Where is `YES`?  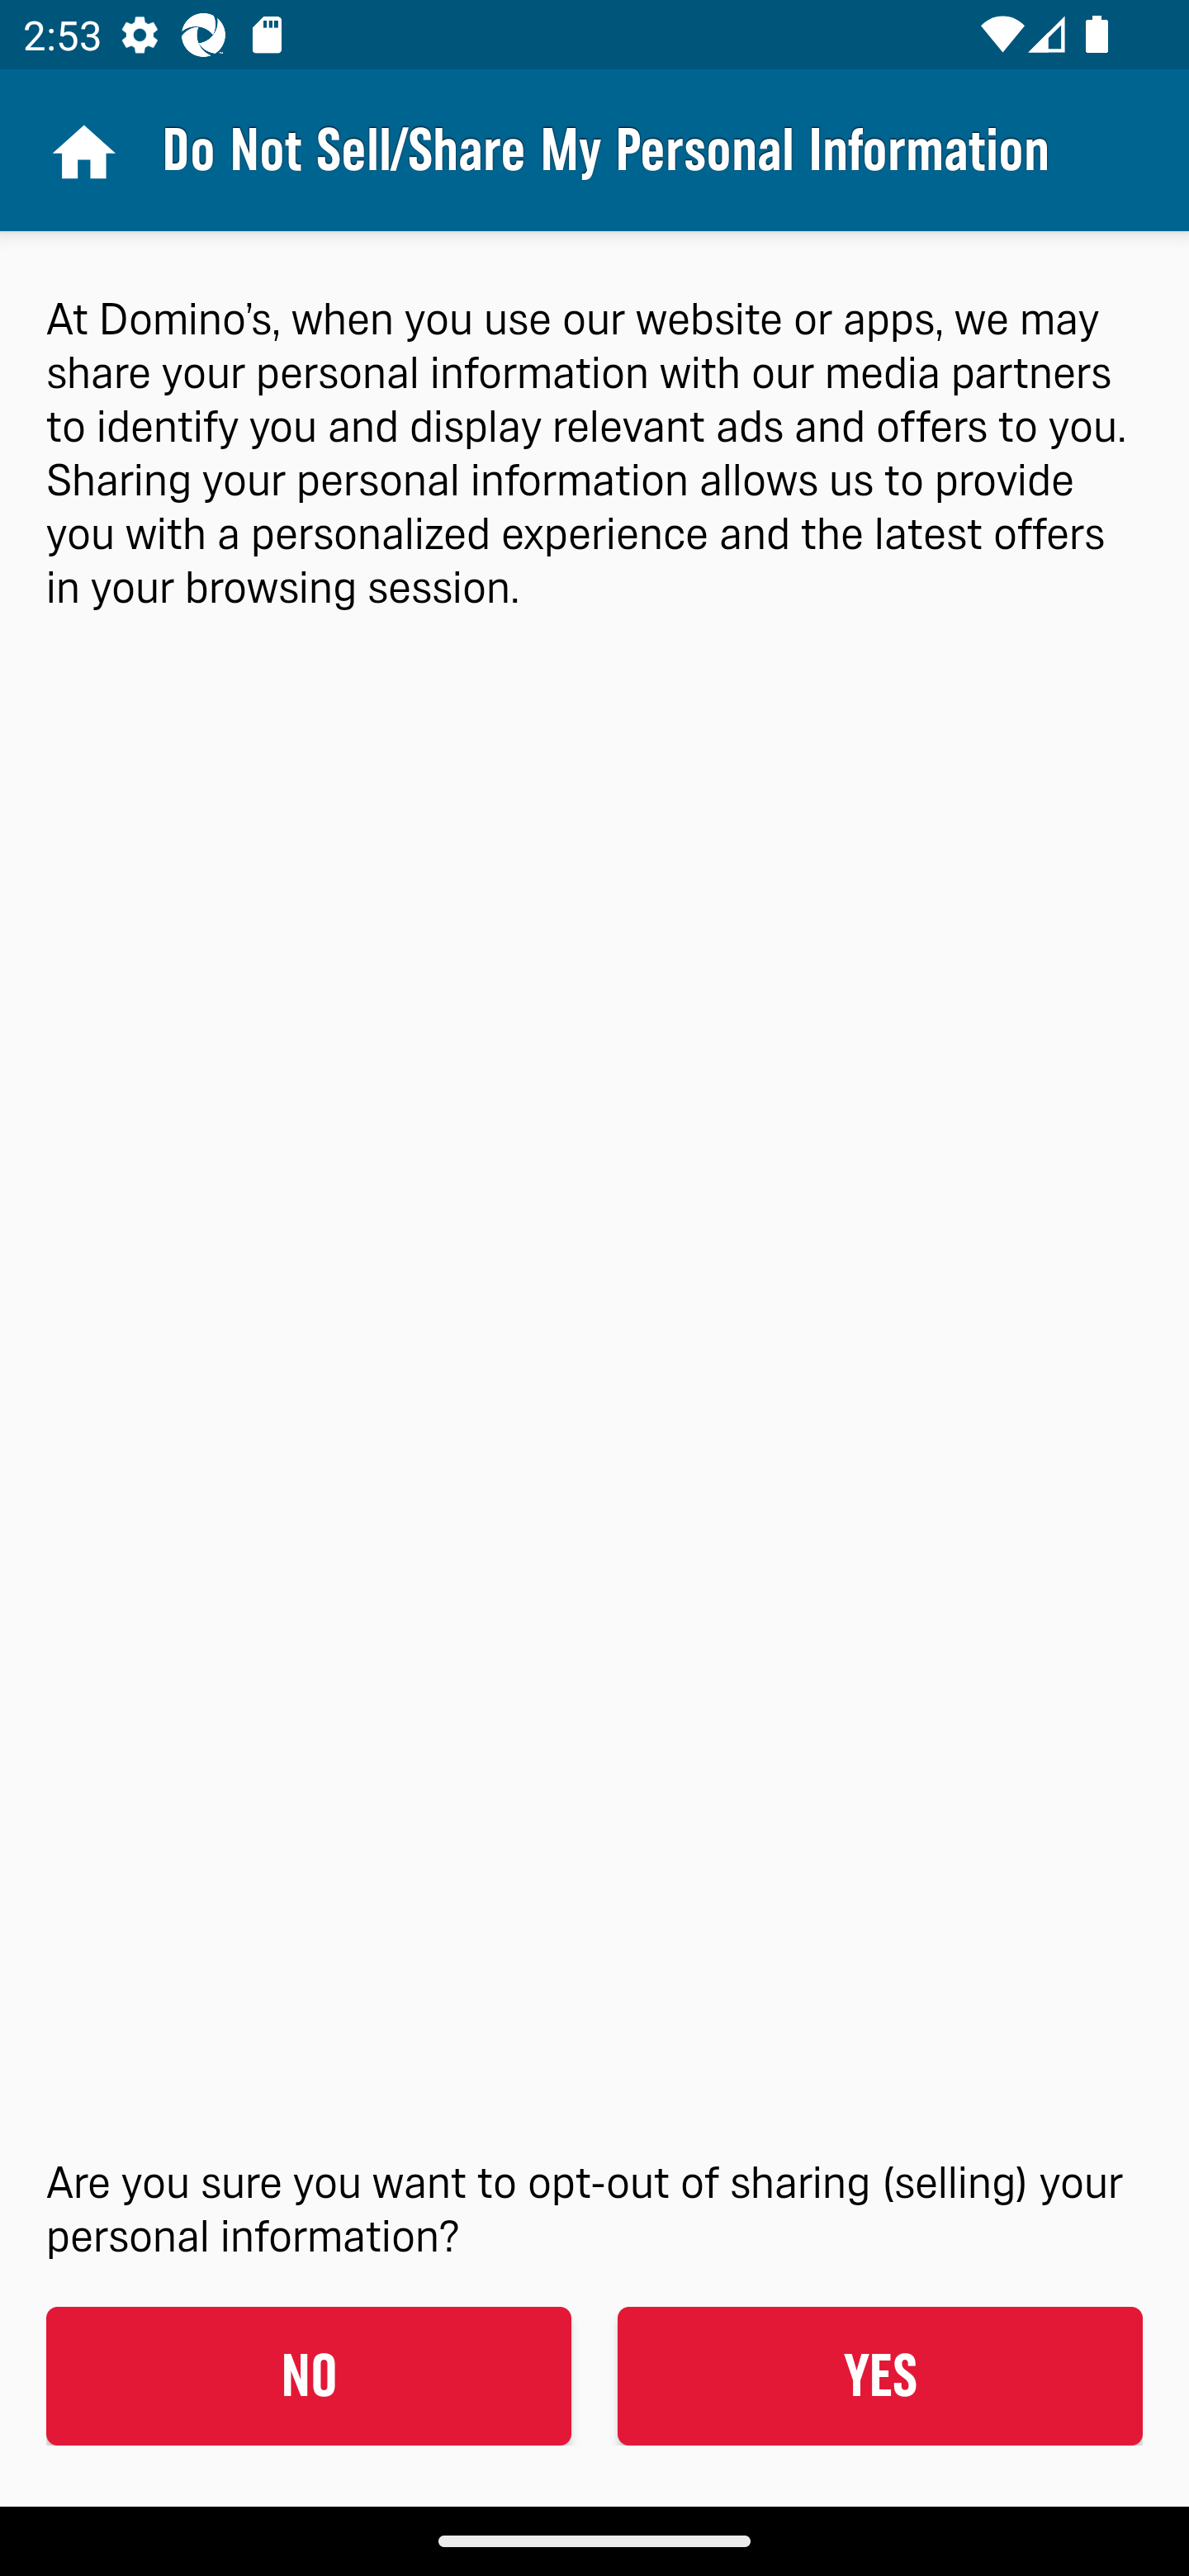
YES is located at coordinates (879, 2376).